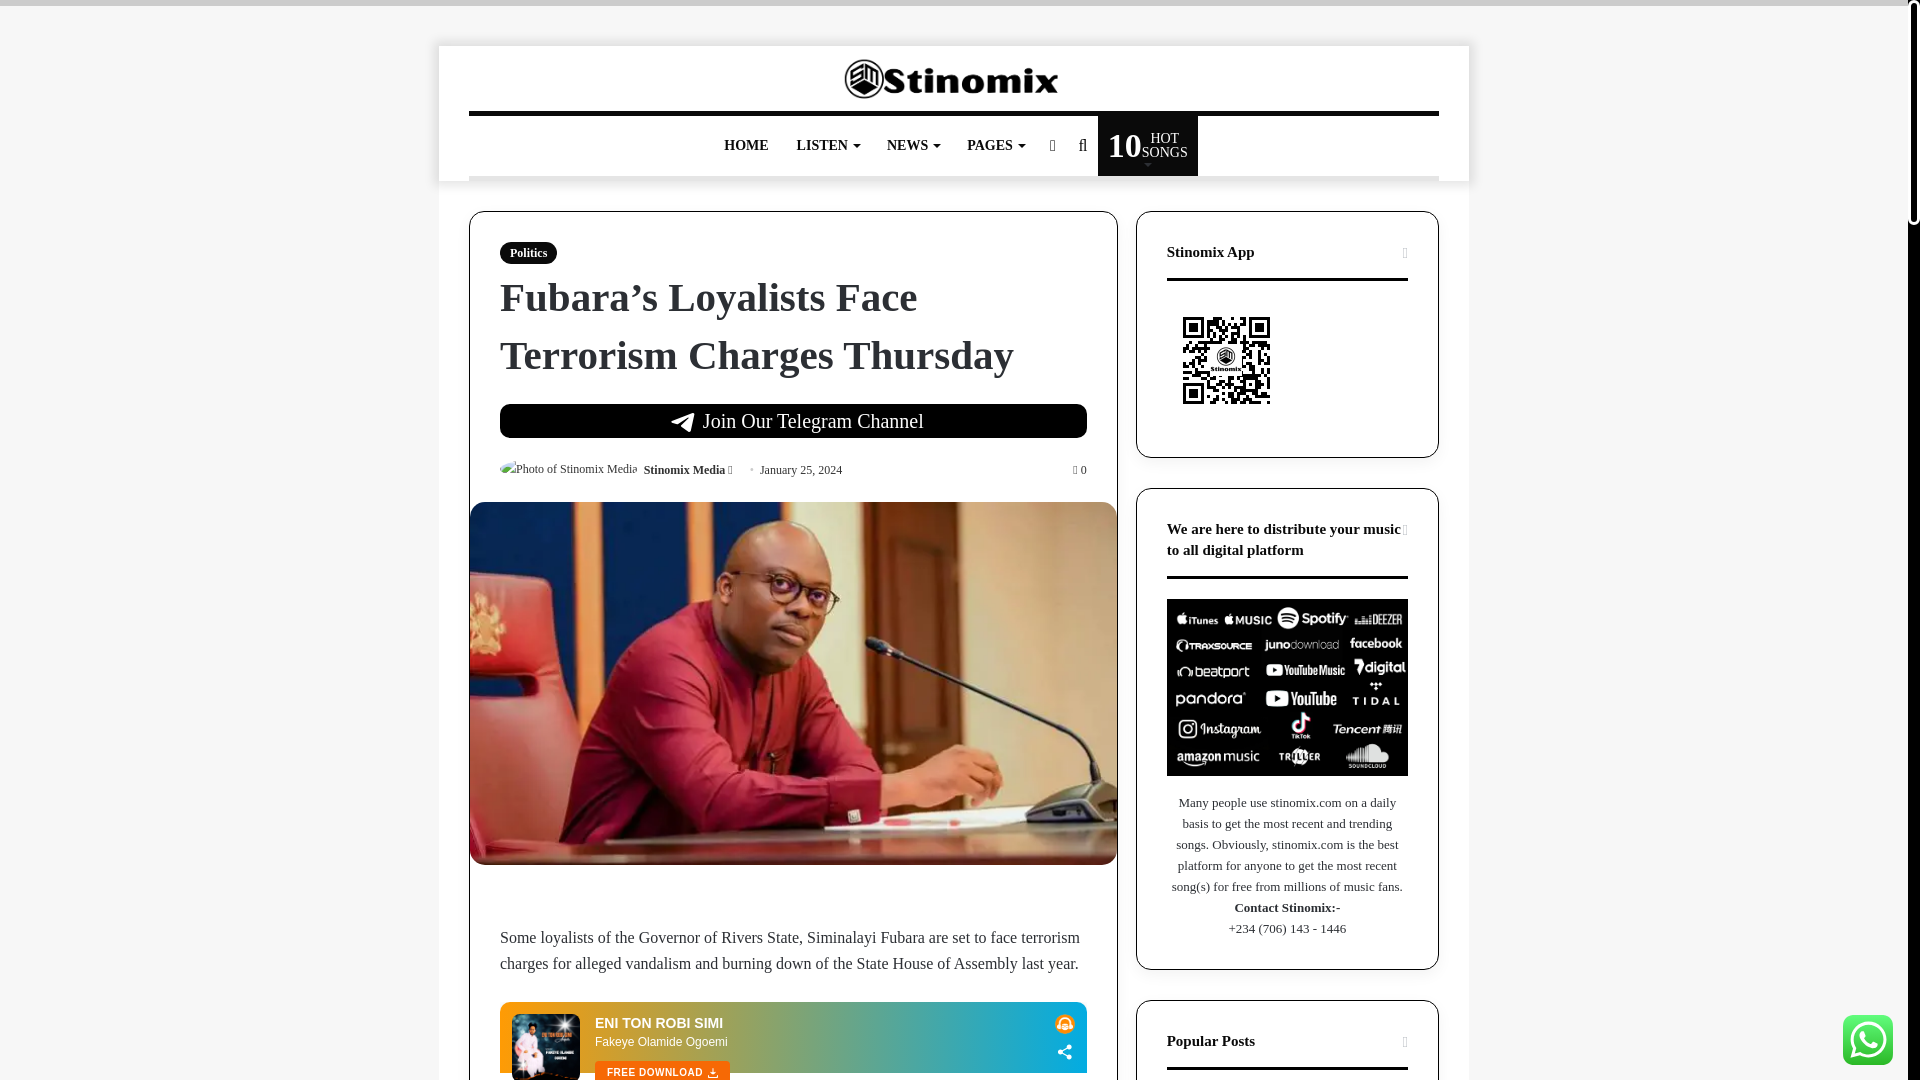  I want to click on Stinomix Media, so click(684, 470).